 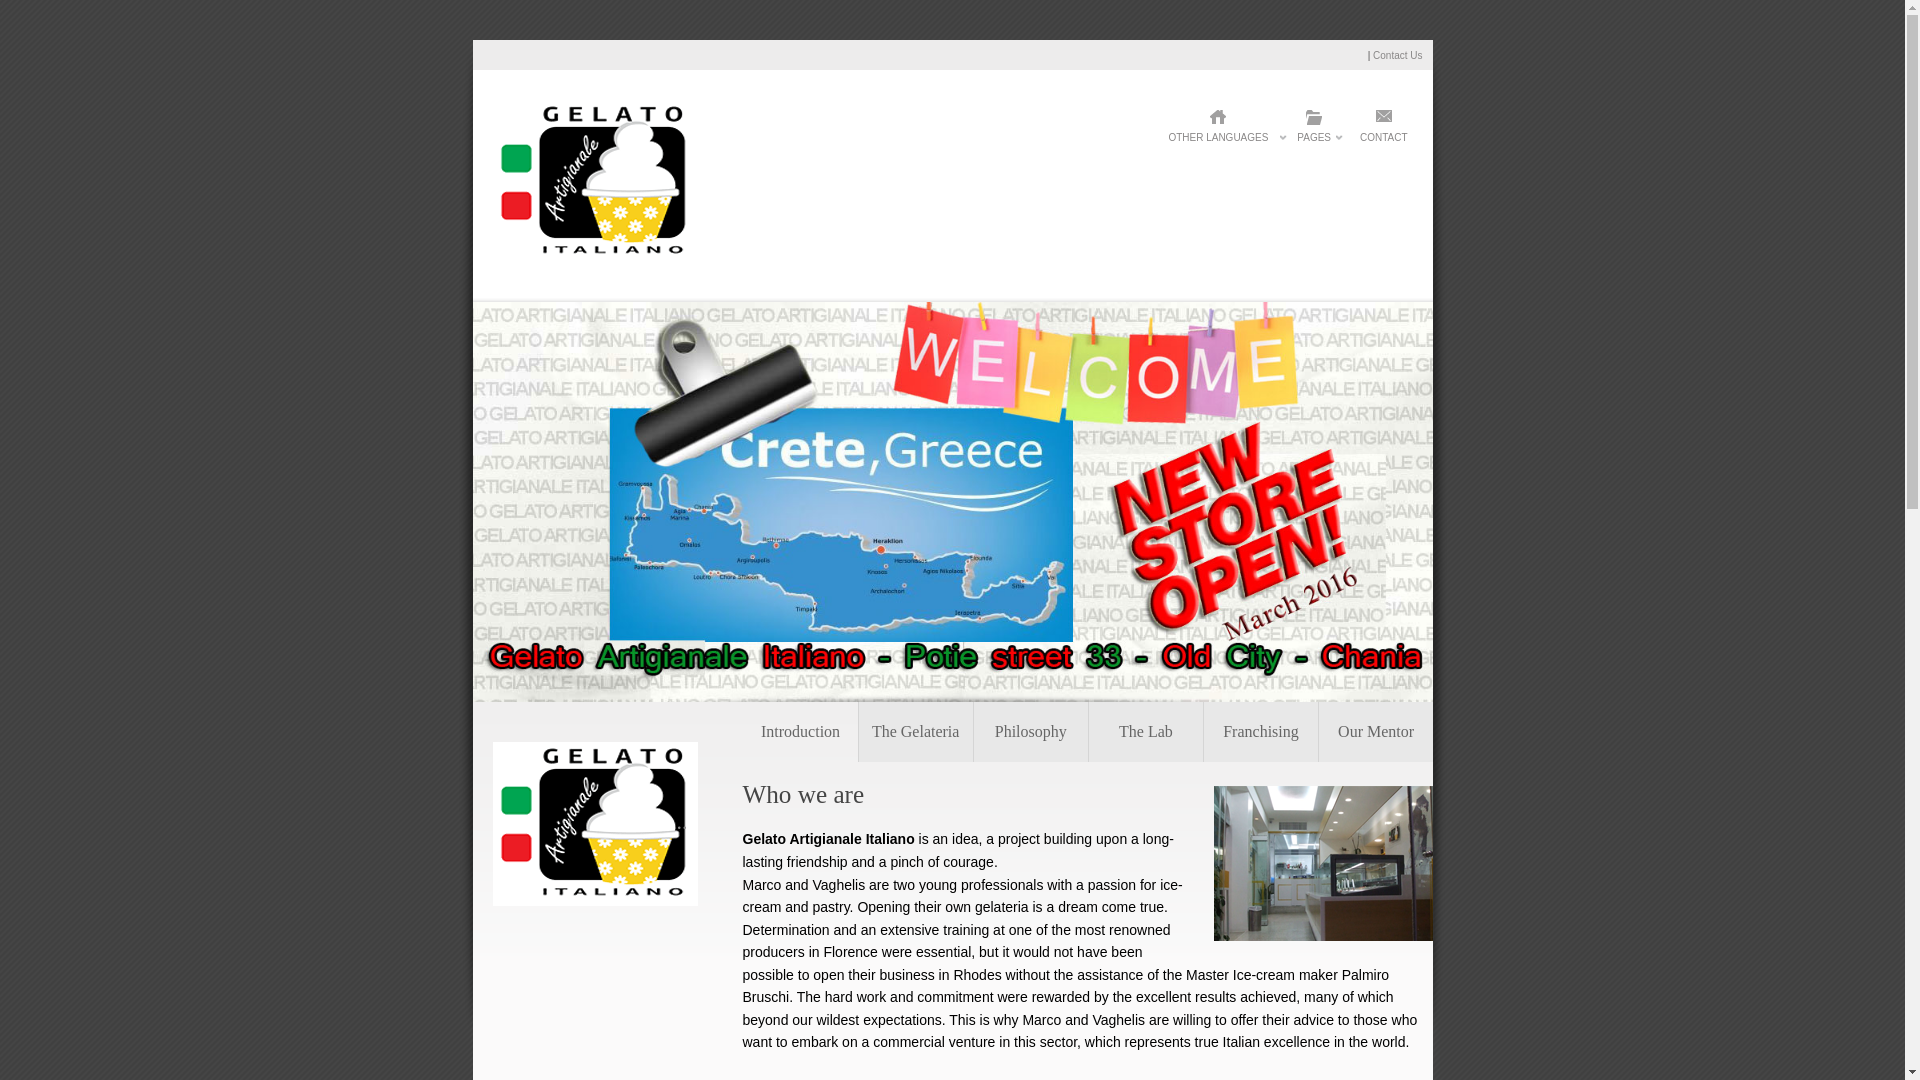 I want to click on Contact Us, so click(x=1397, y=54).